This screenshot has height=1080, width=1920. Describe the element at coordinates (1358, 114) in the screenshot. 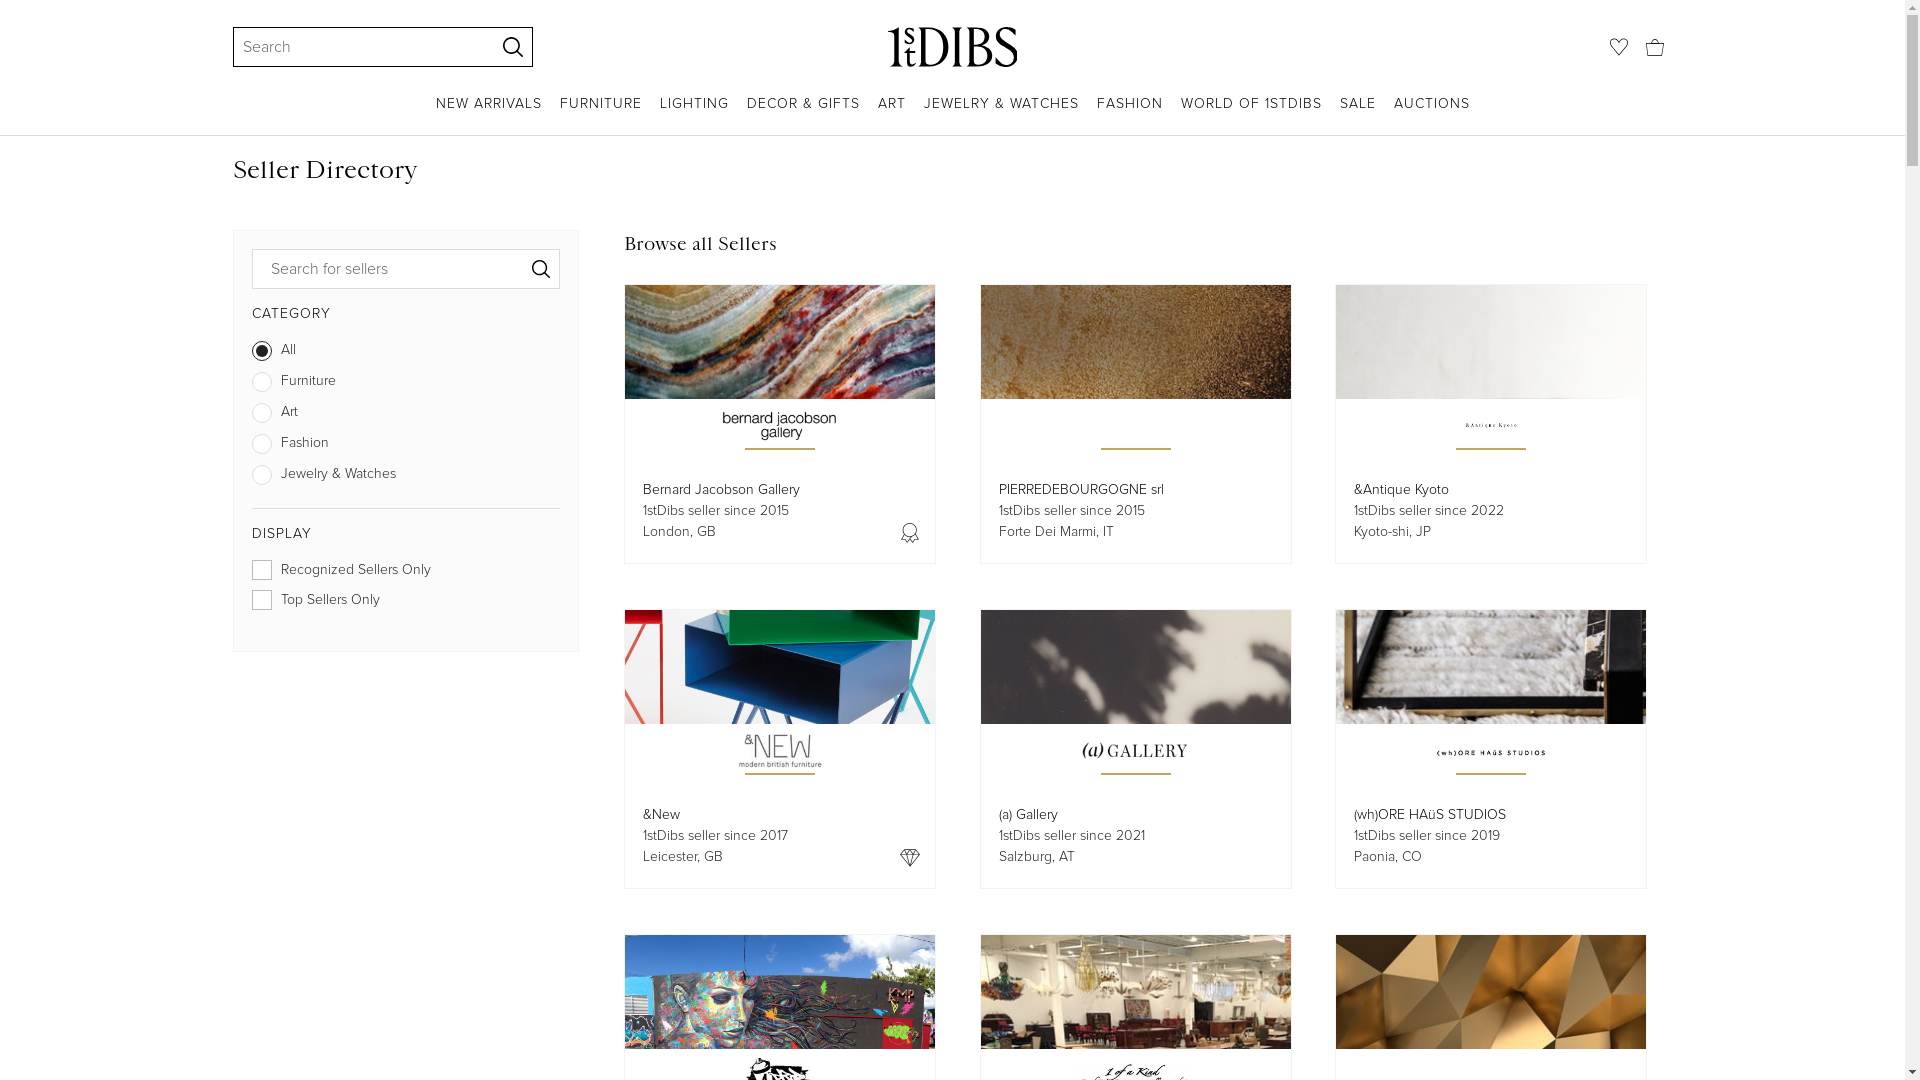

I see `SALE` at that location.